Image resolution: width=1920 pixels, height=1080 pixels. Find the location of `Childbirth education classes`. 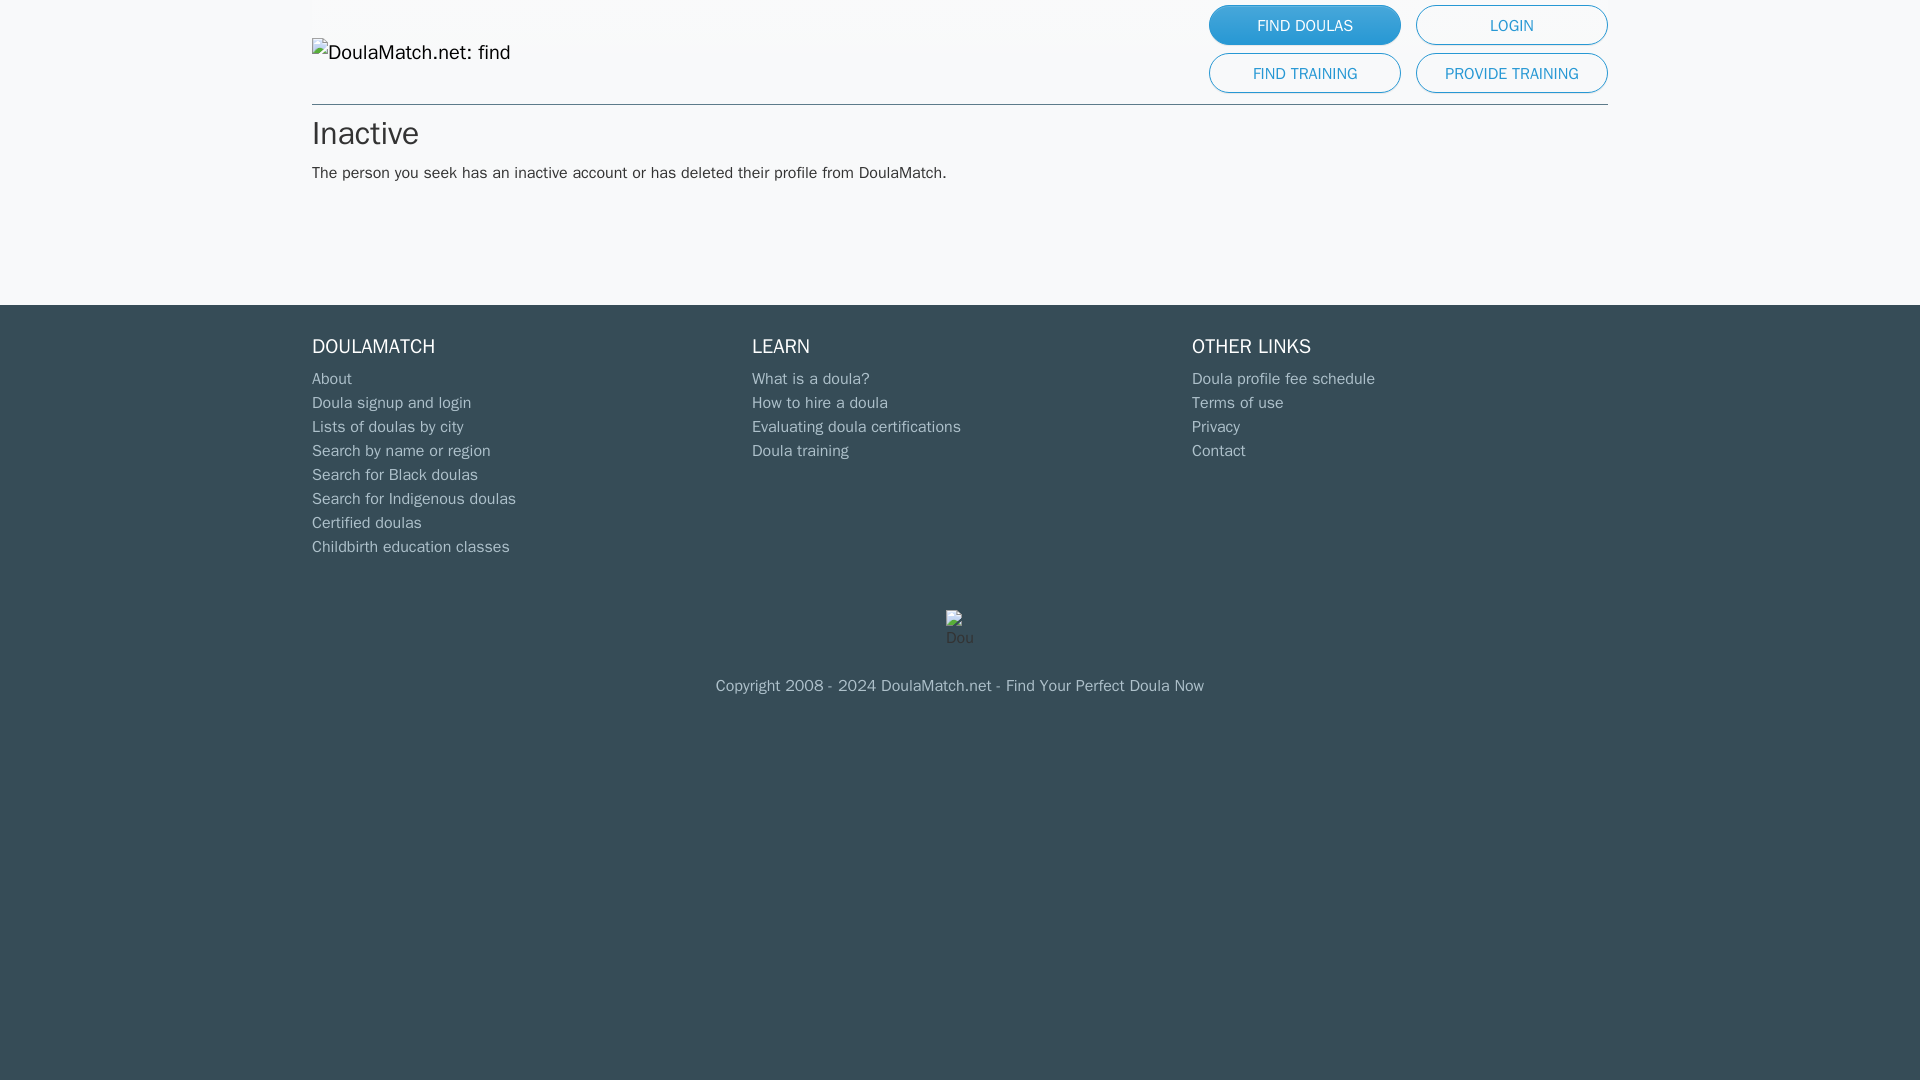

Childbirth education classes is located at coordinates (410, 546).